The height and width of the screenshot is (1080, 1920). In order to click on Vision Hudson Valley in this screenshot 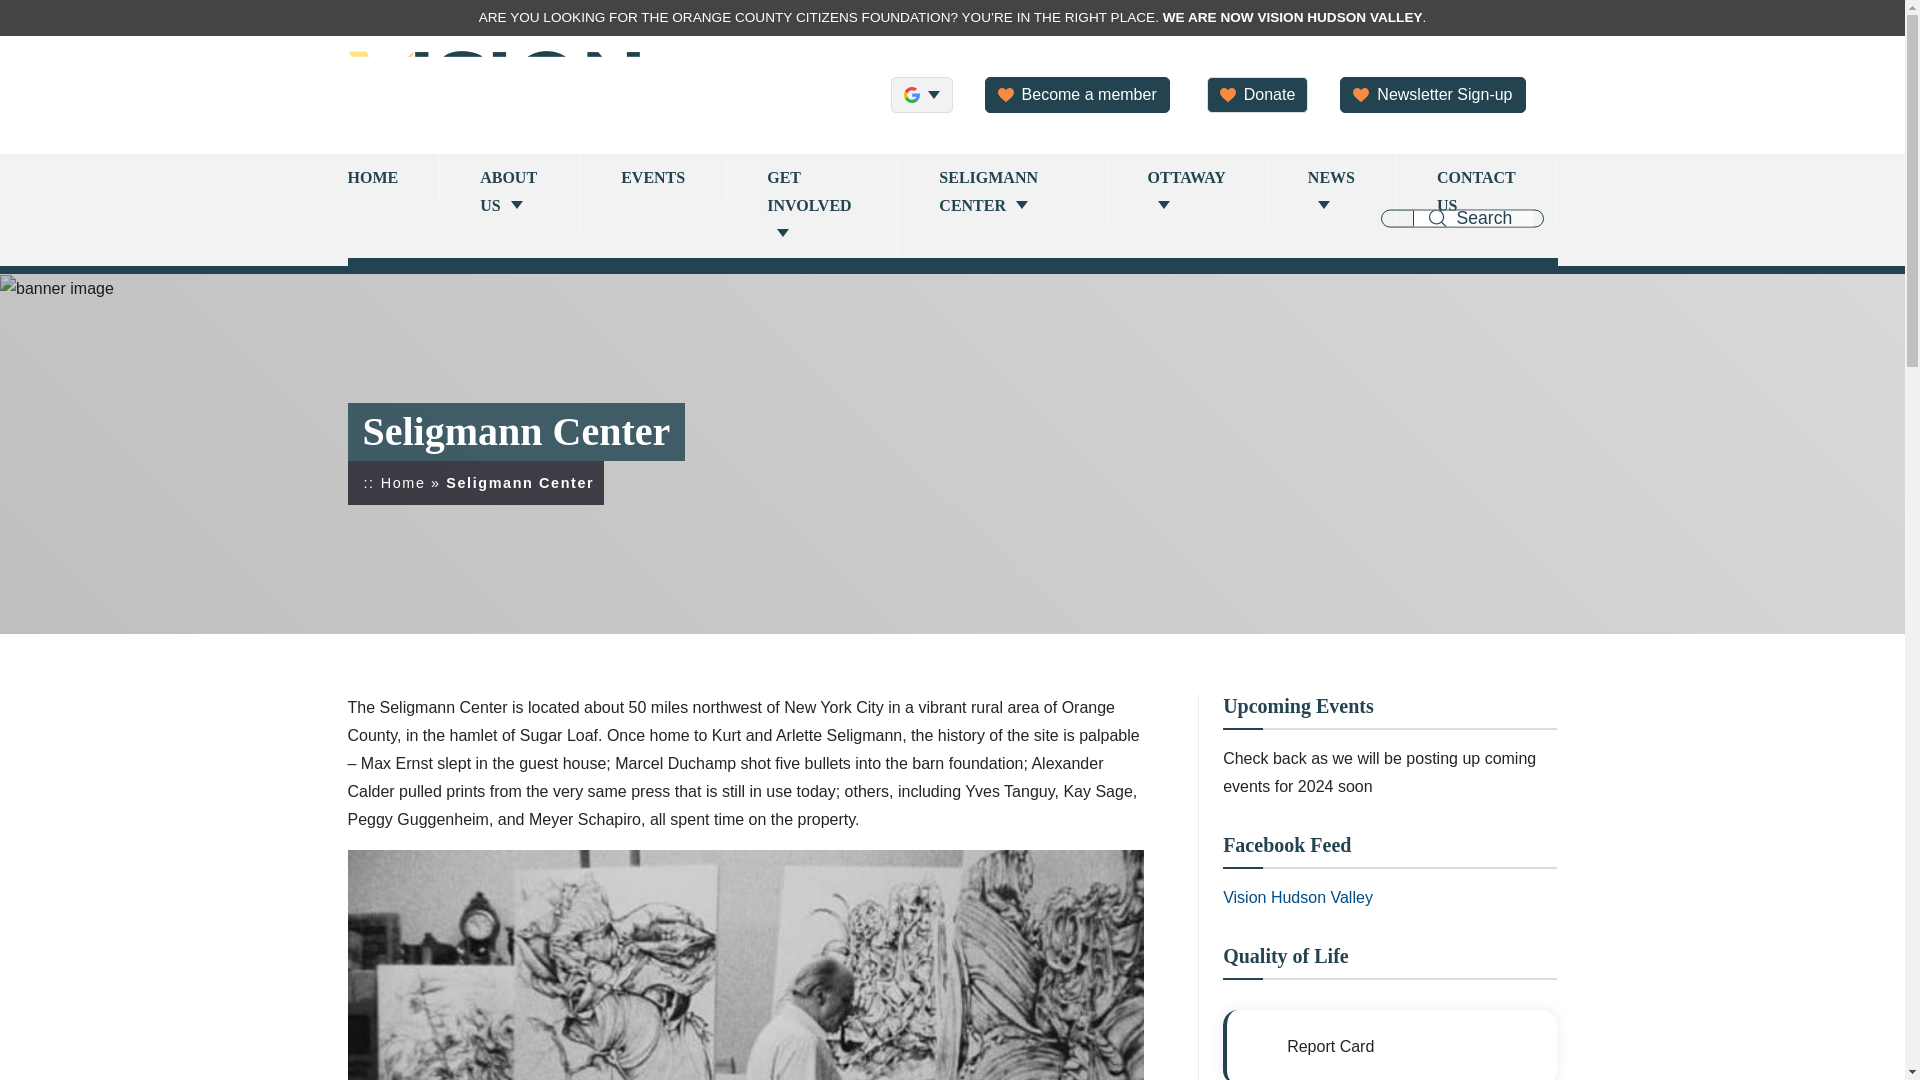, I will do `click(1298, 897)`.